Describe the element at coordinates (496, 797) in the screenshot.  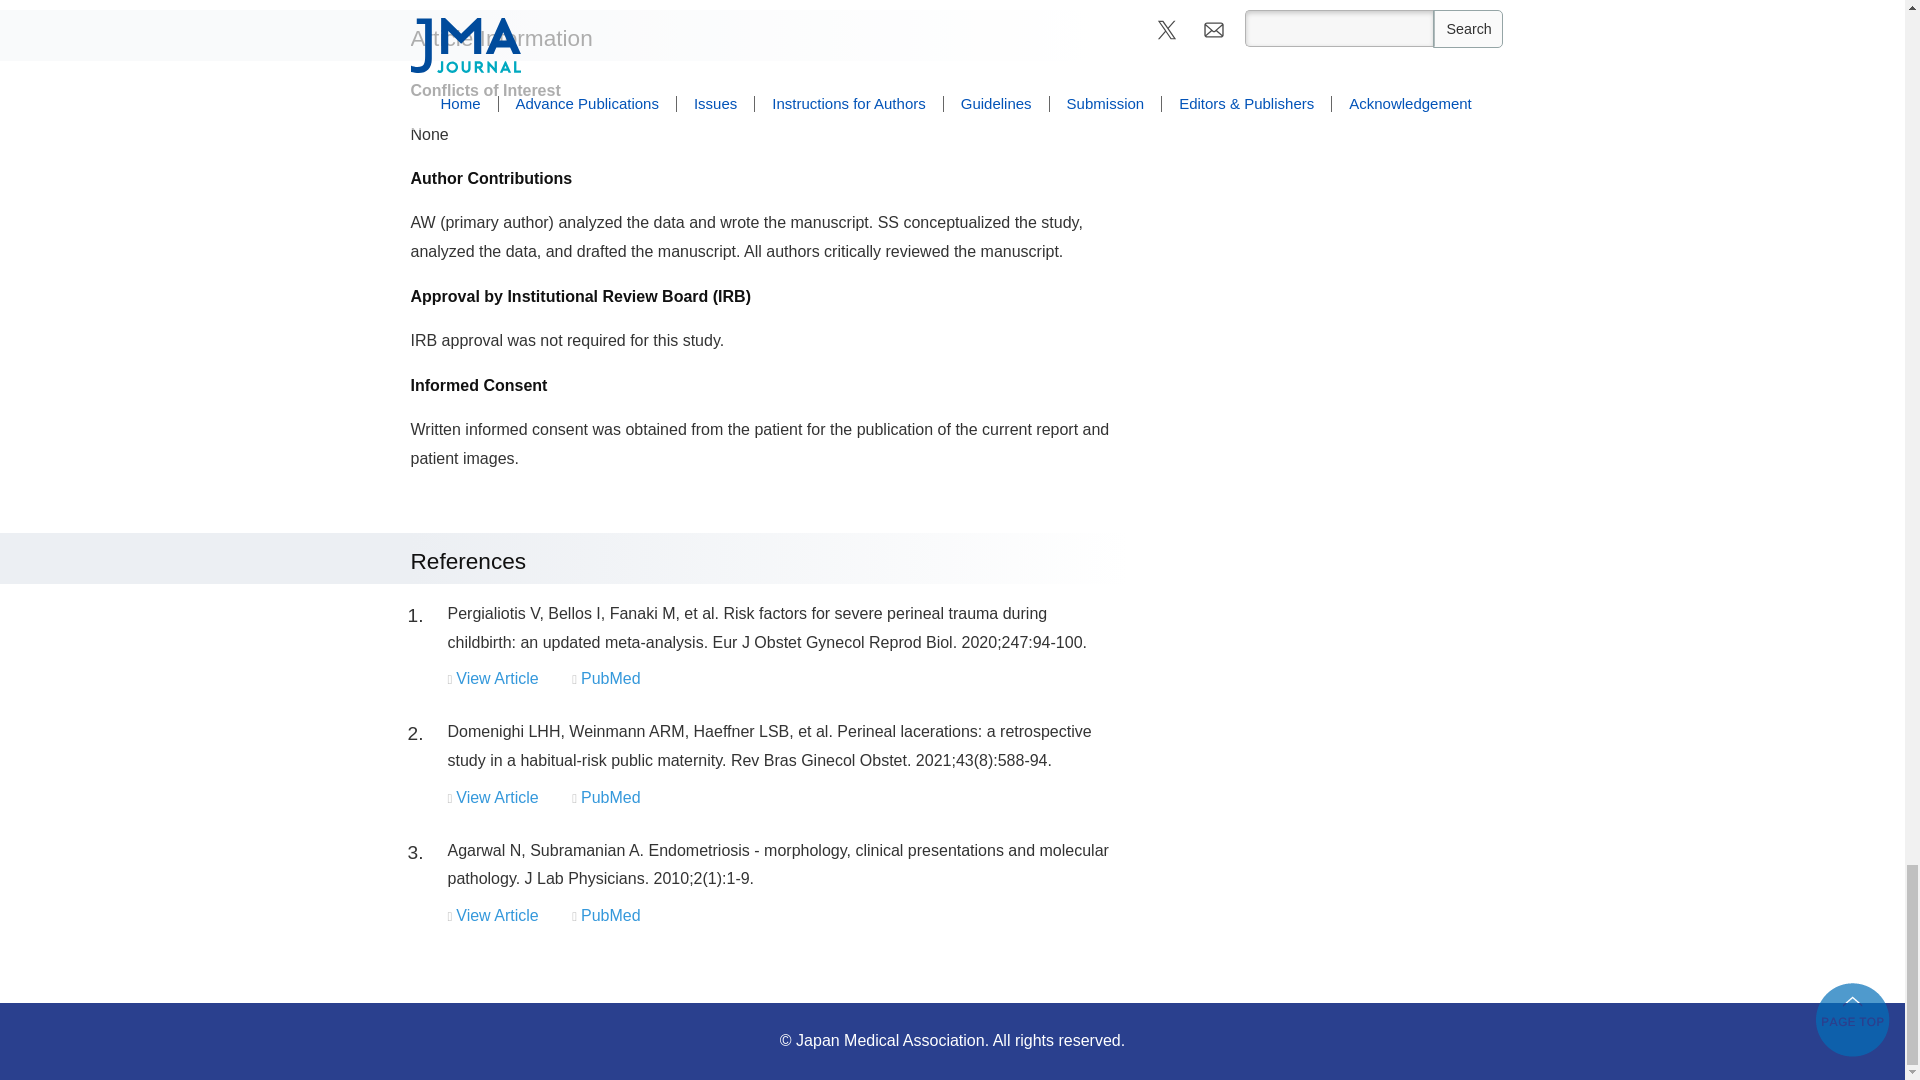
I see `View Article` at that location.